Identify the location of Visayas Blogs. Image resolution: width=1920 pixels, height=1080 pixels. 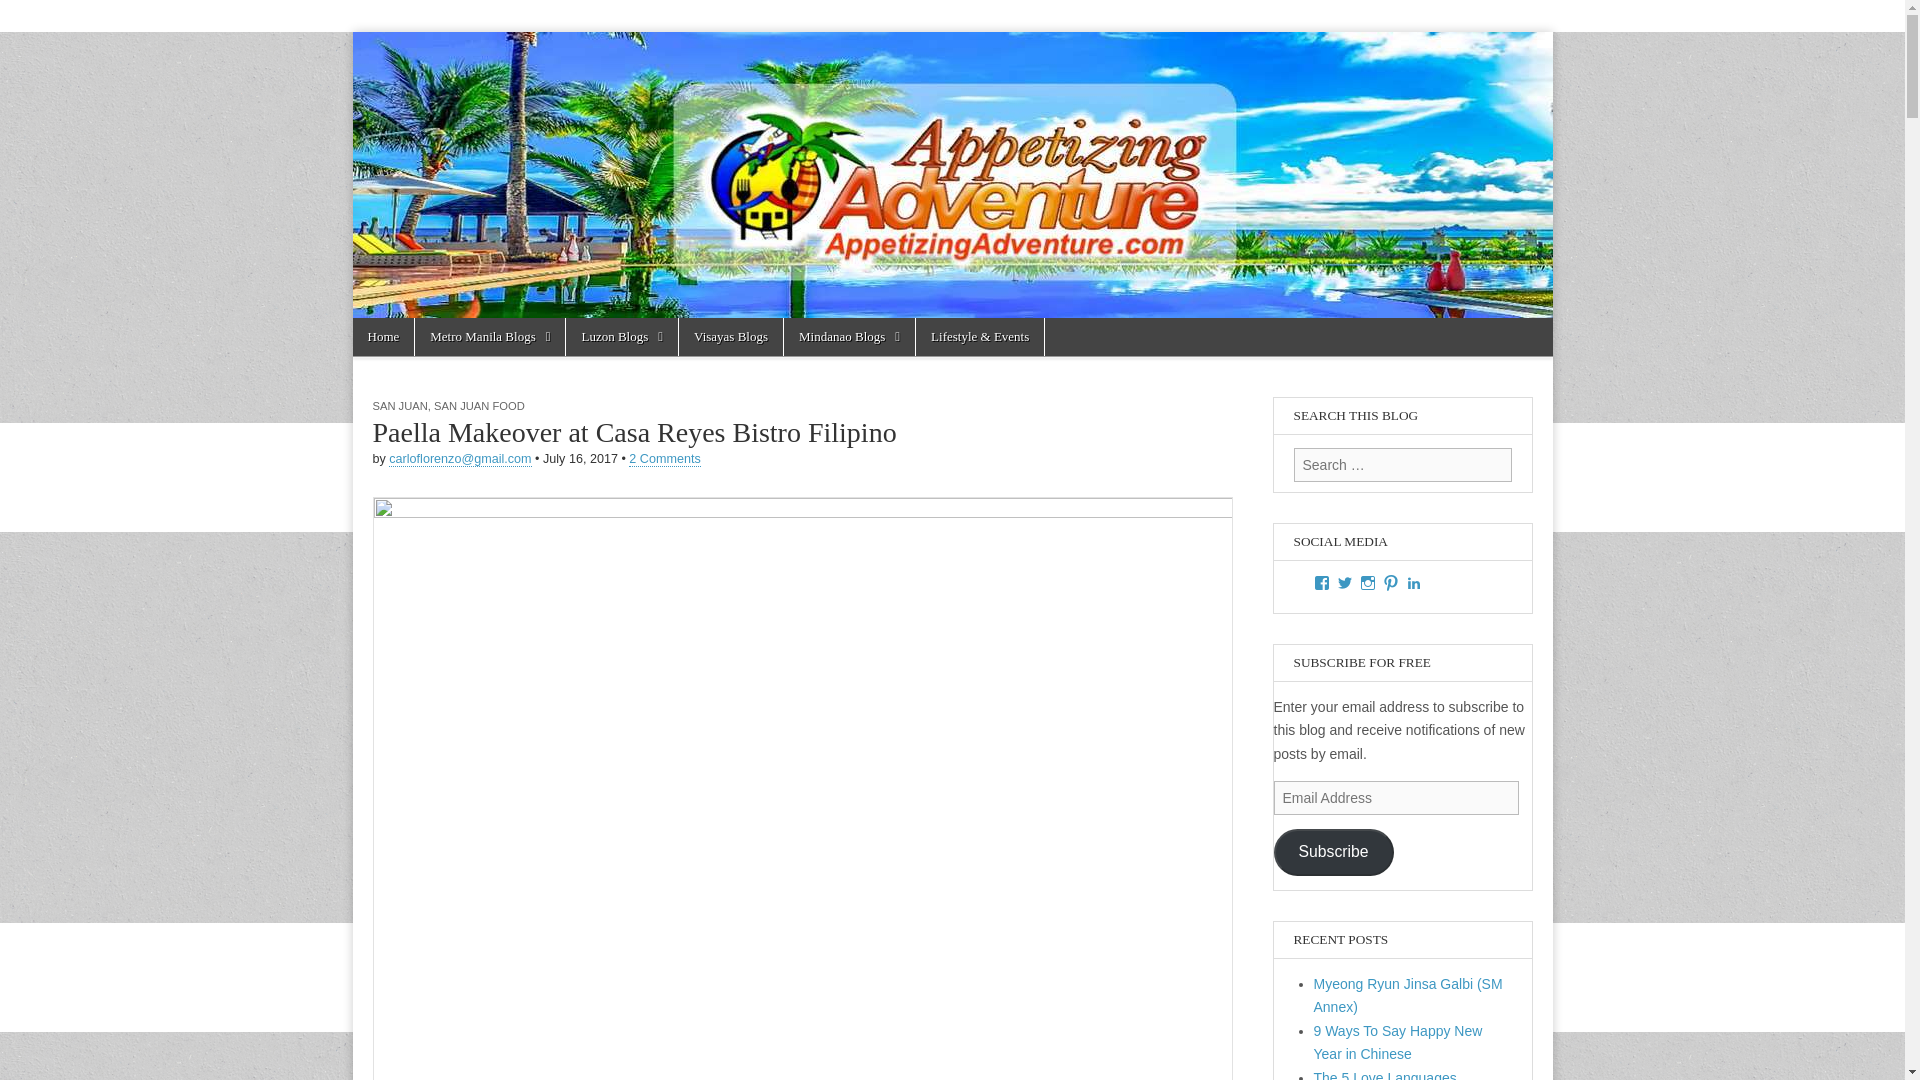
(731, 336).